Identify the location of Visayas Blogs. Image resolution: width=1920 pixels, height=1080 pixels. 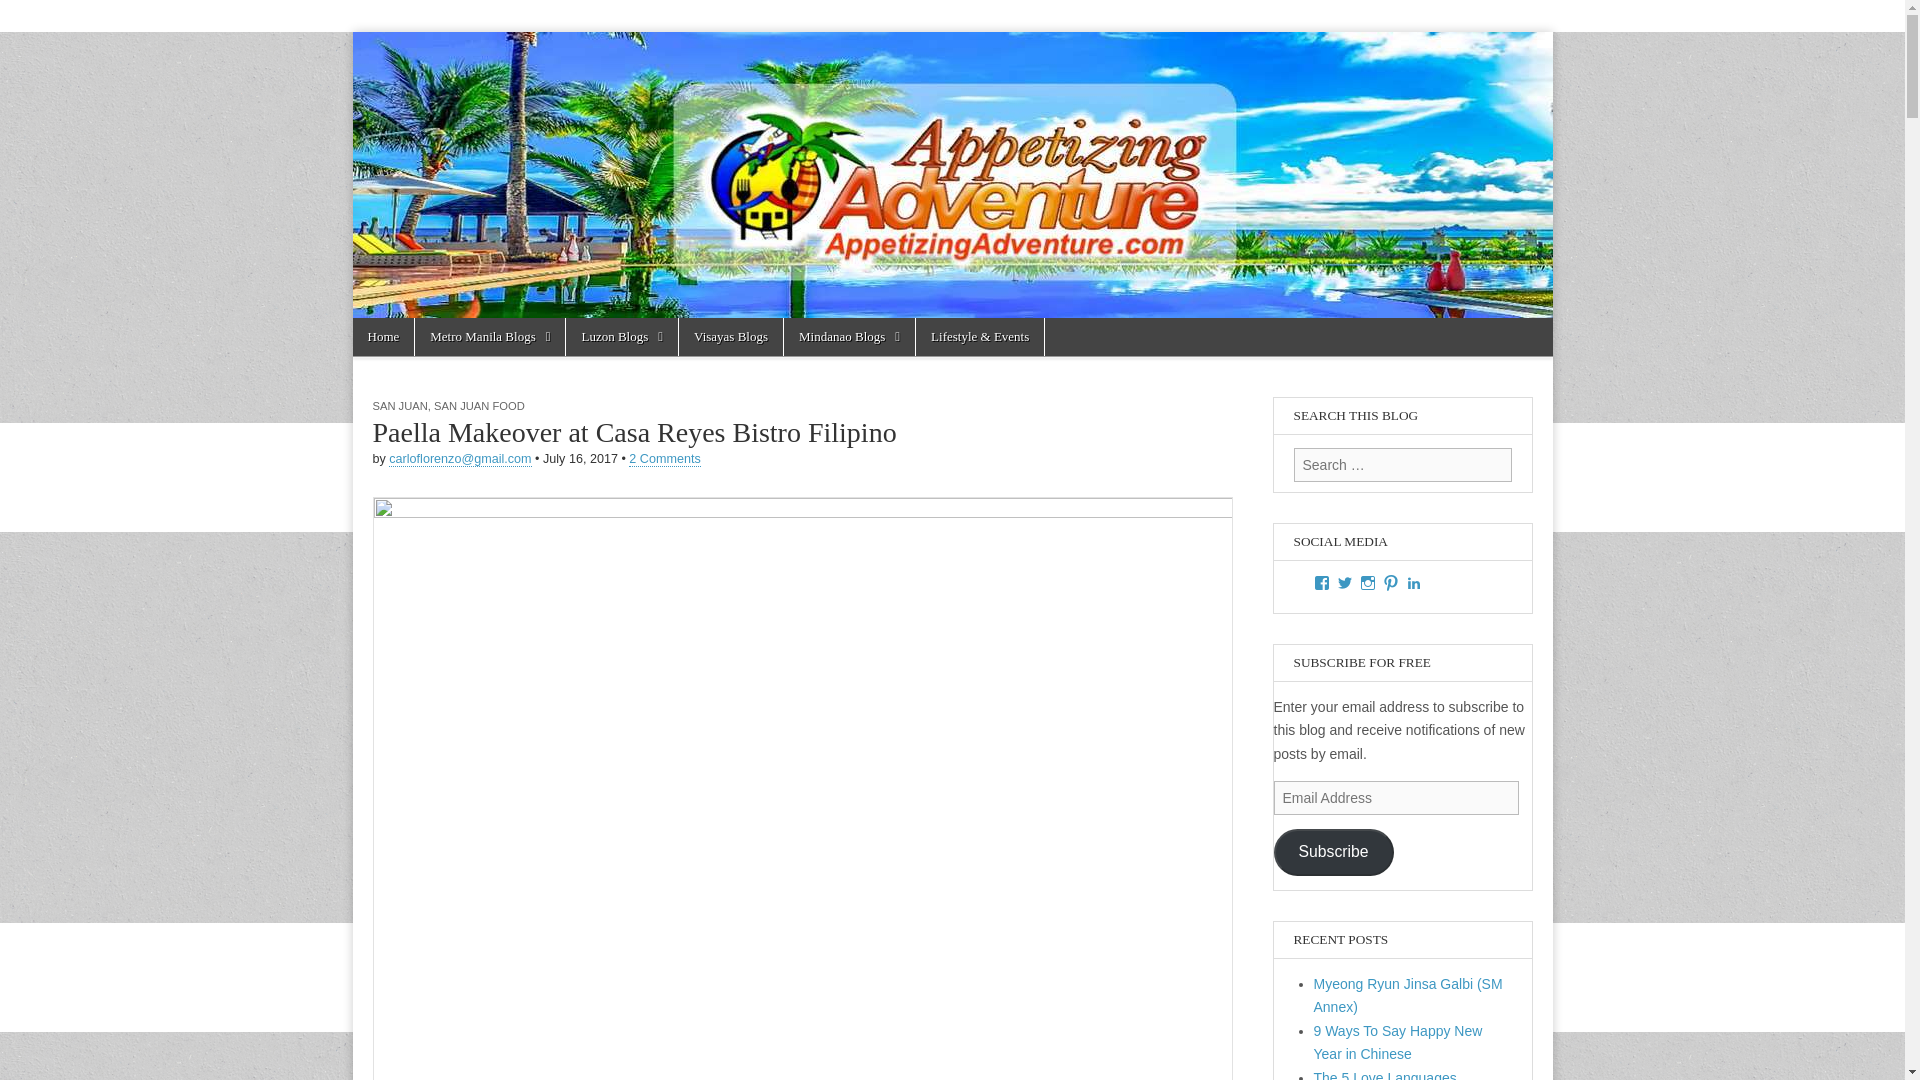
(731, 336).